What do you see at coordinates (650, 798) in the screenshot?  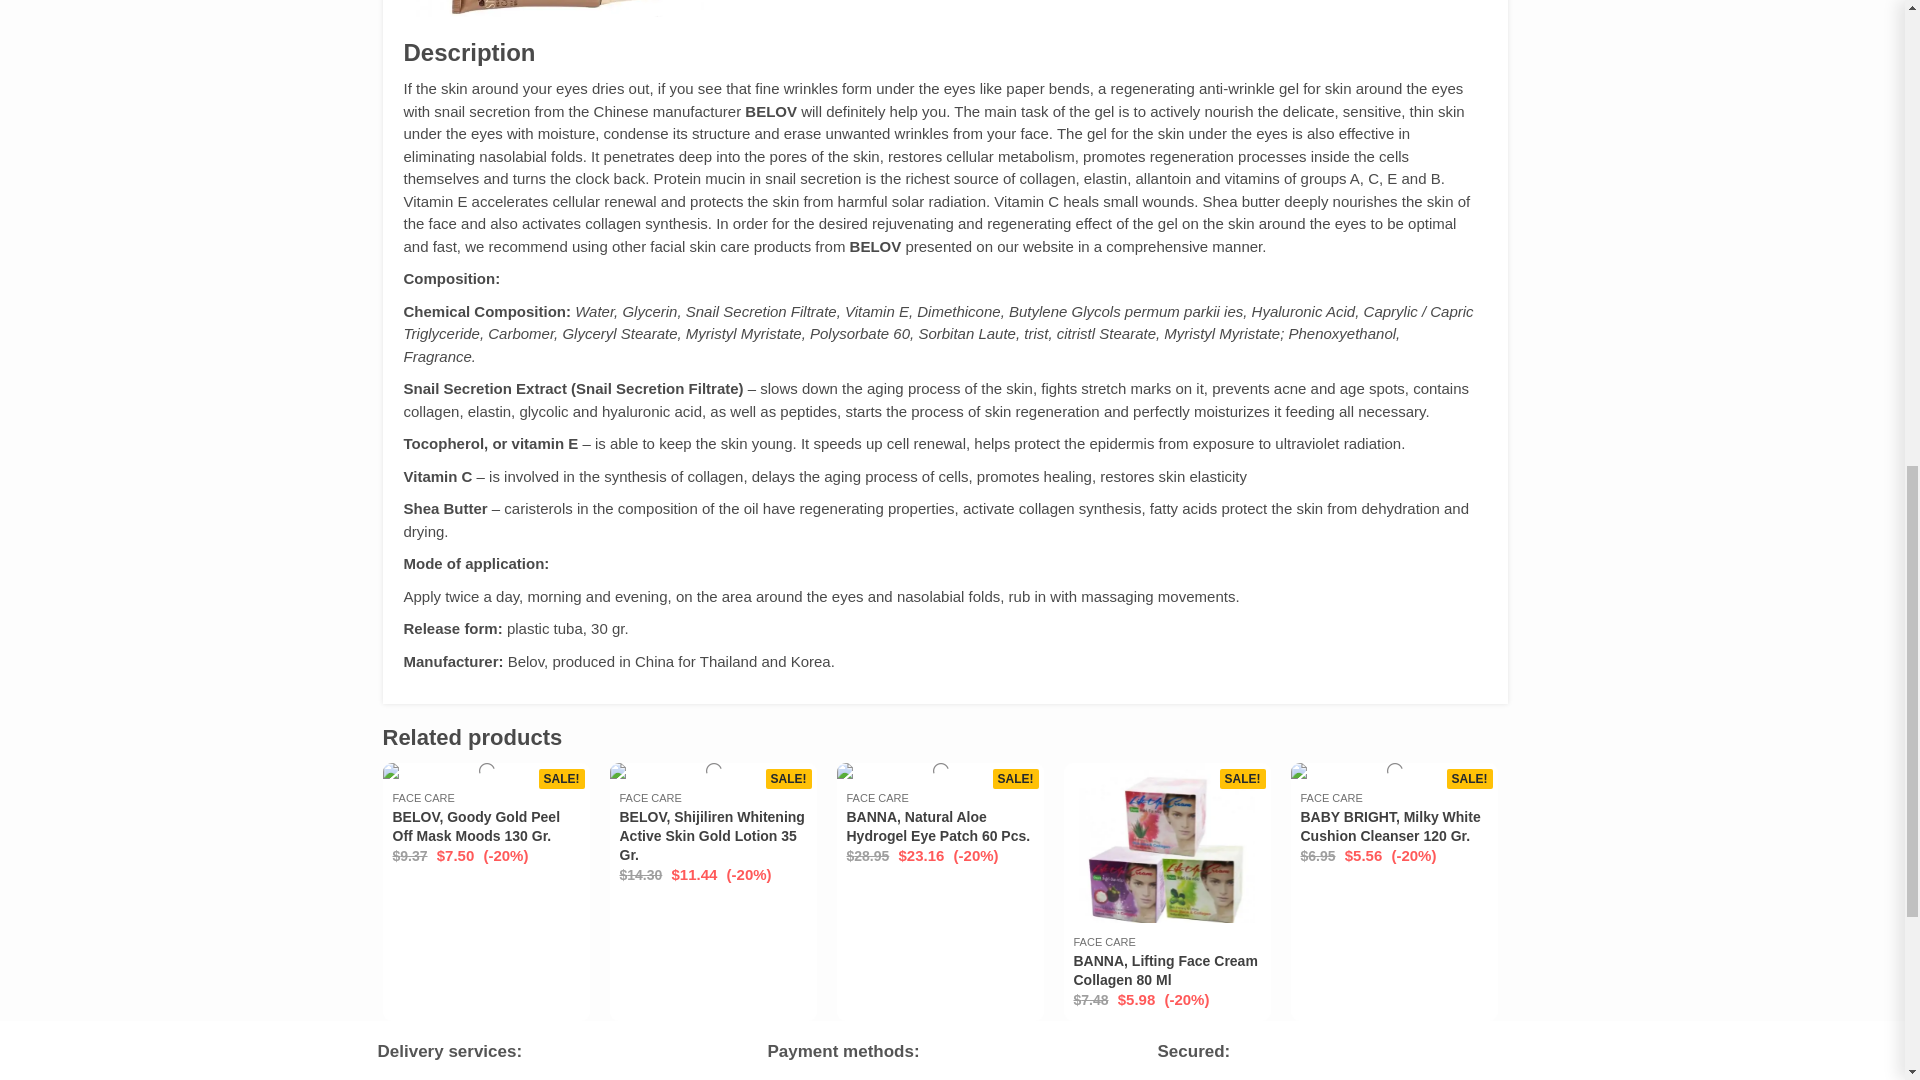 I see `FACE CARE` at bounding box center [650, 798].